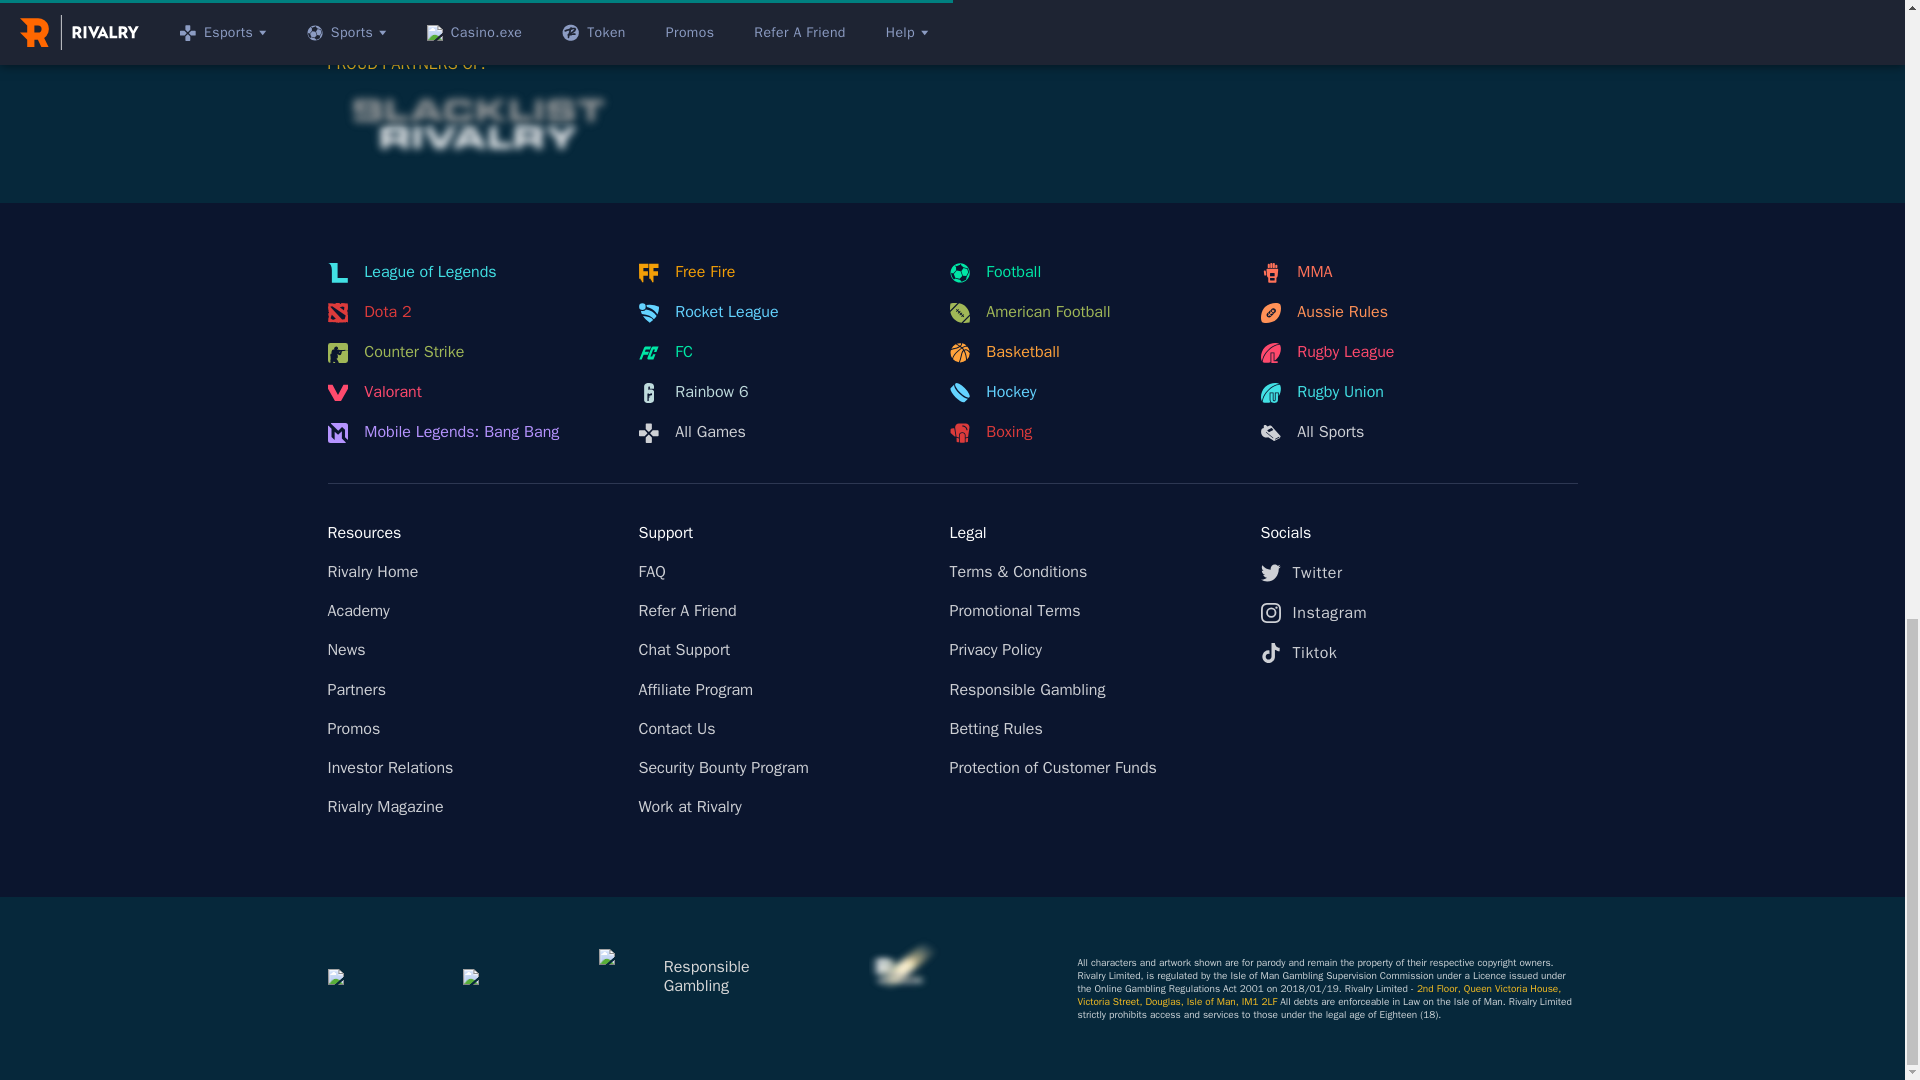  What do you see at coordinates (781, 392) in the screenshot?
I see `Rainbow 6` at bounding box center [781, 392].